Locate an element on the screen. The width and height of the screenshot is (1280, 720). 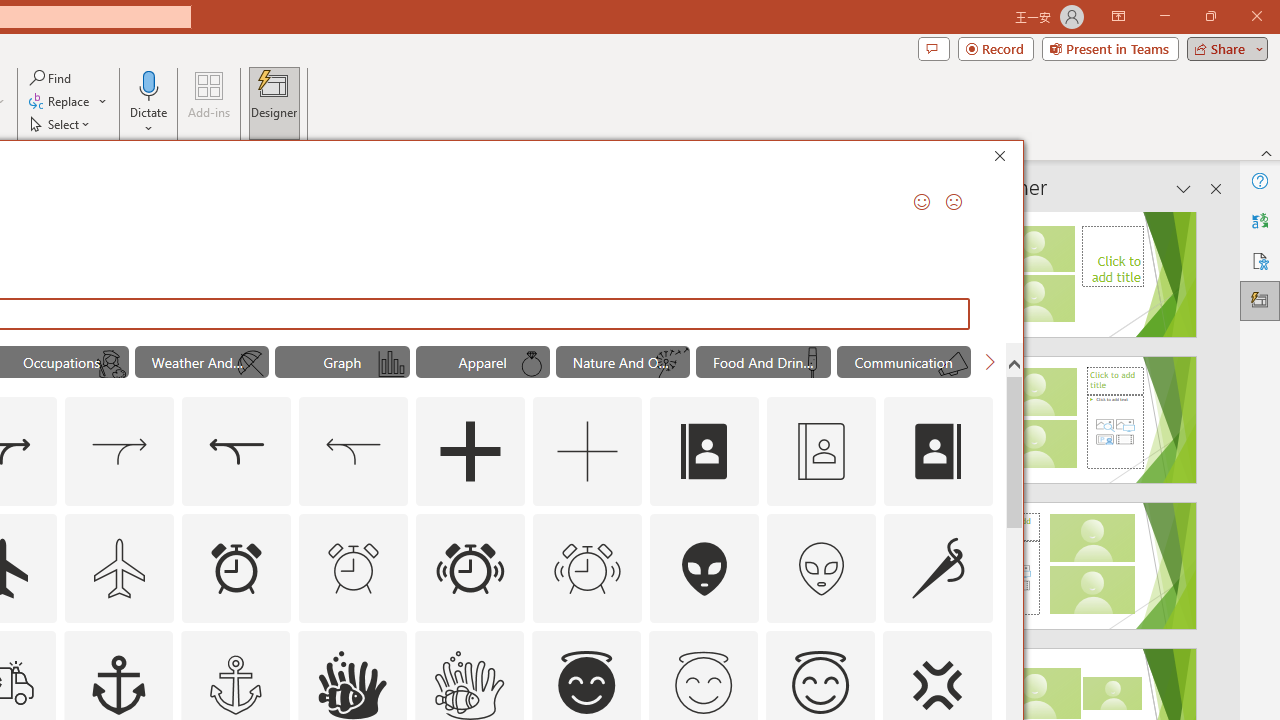
AutomationID: Icons_Champagne_M is located at coordinates (812, 364).